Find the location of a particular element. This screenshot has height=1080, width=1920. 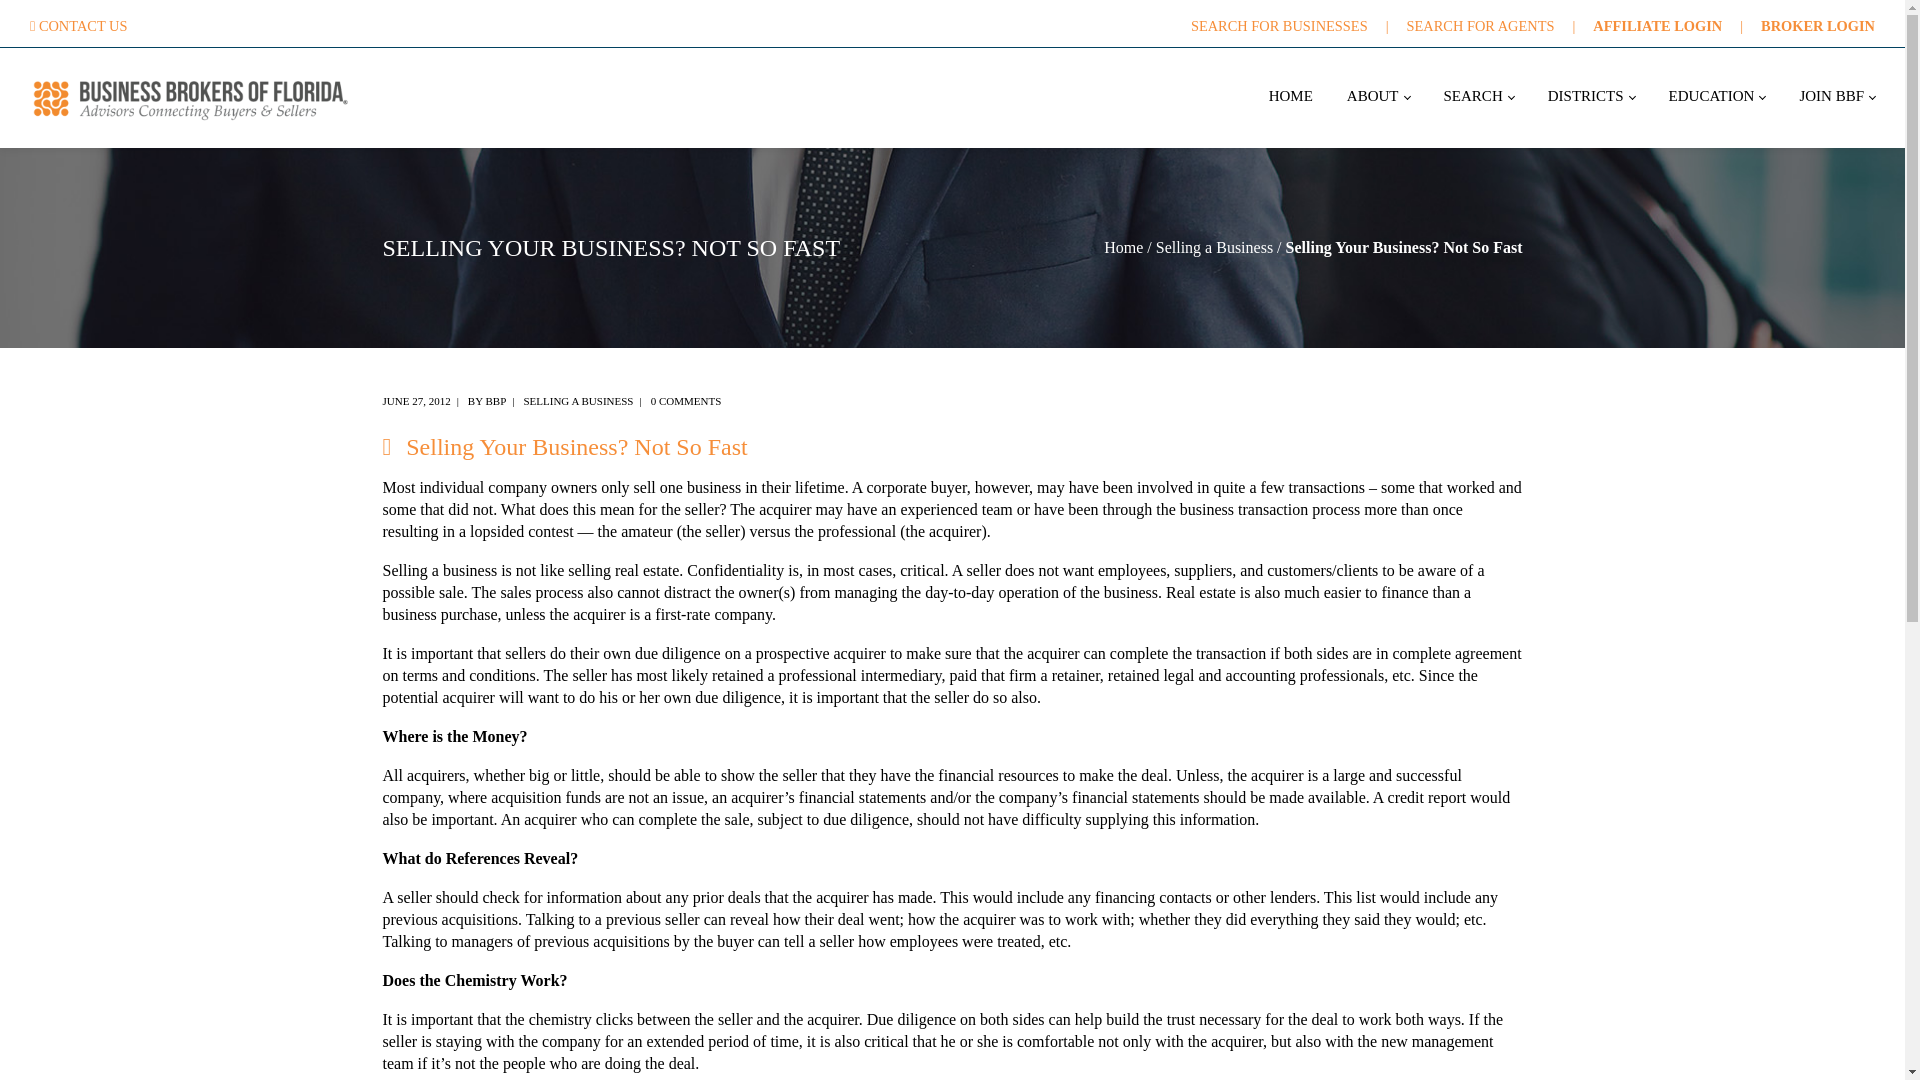

BROKER LOGIN is located at coordinates (1818, 26).